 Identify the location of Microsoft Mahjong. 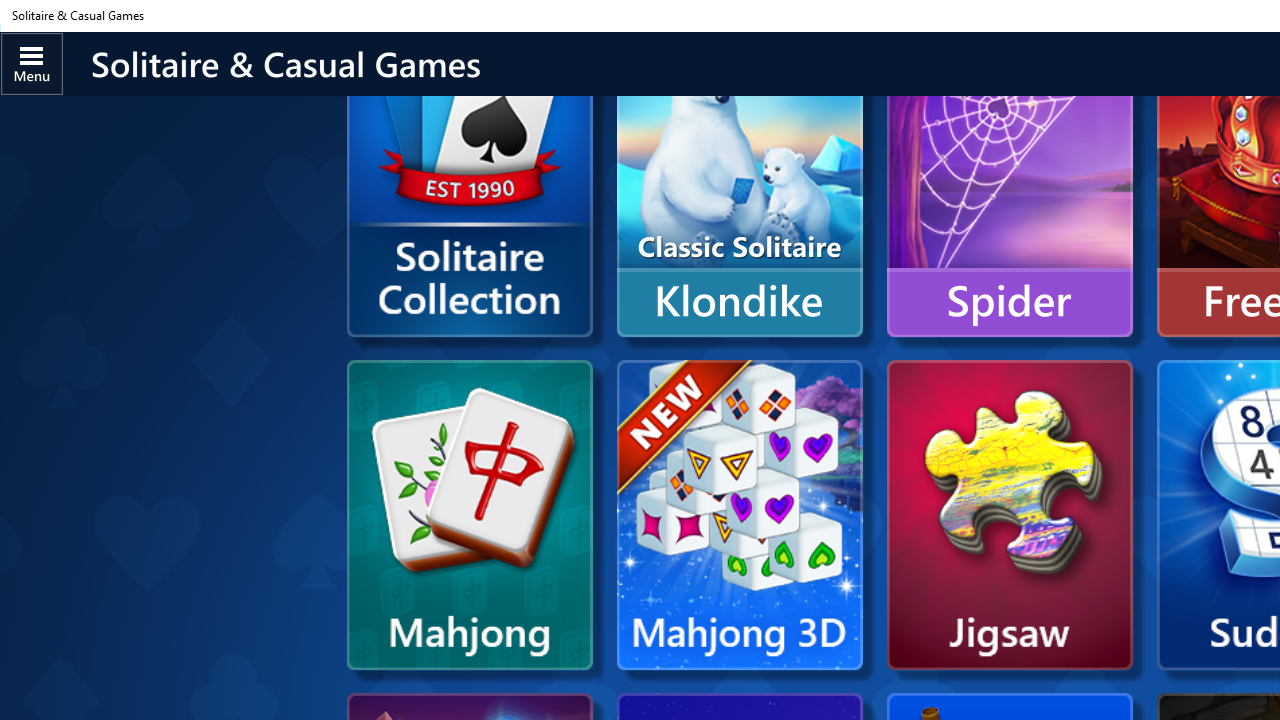
(469, 515).